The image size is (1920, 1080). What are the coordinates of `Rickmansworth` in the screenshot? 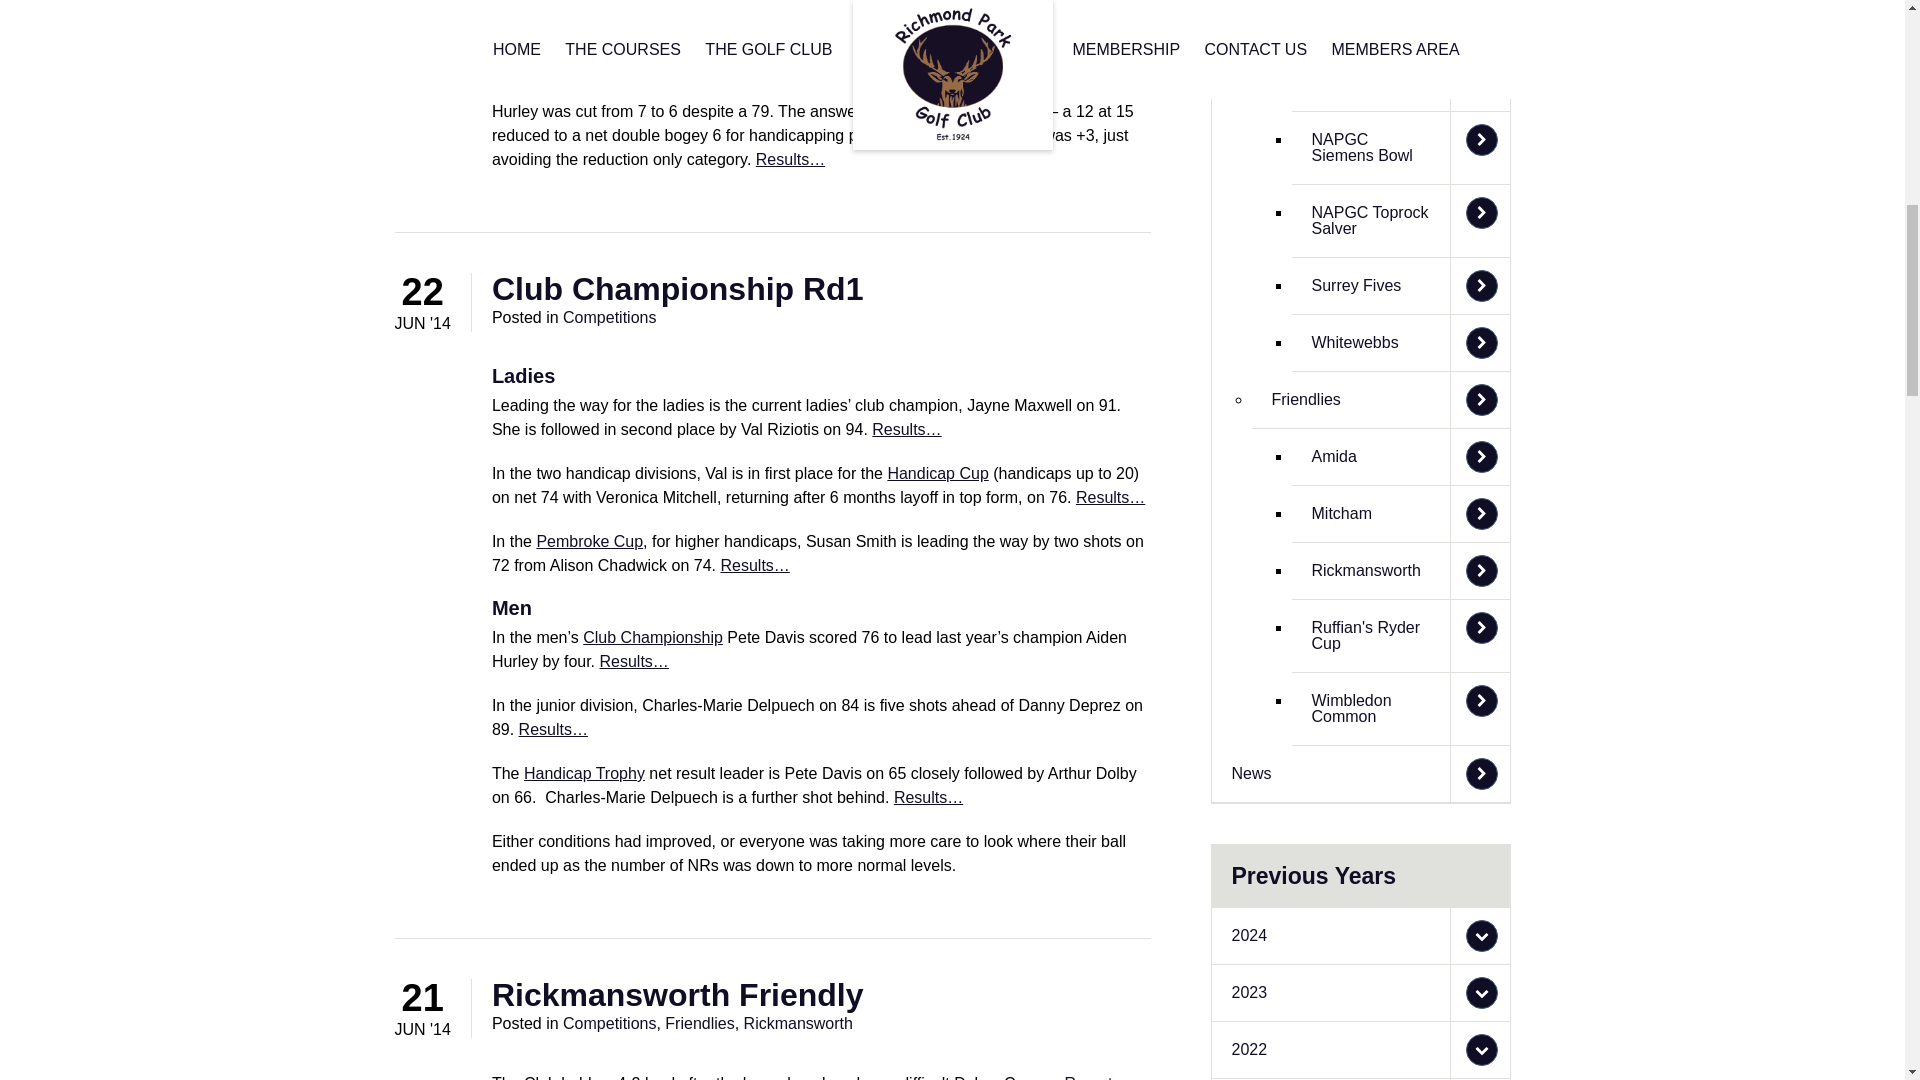 It's located at (798, 1024).